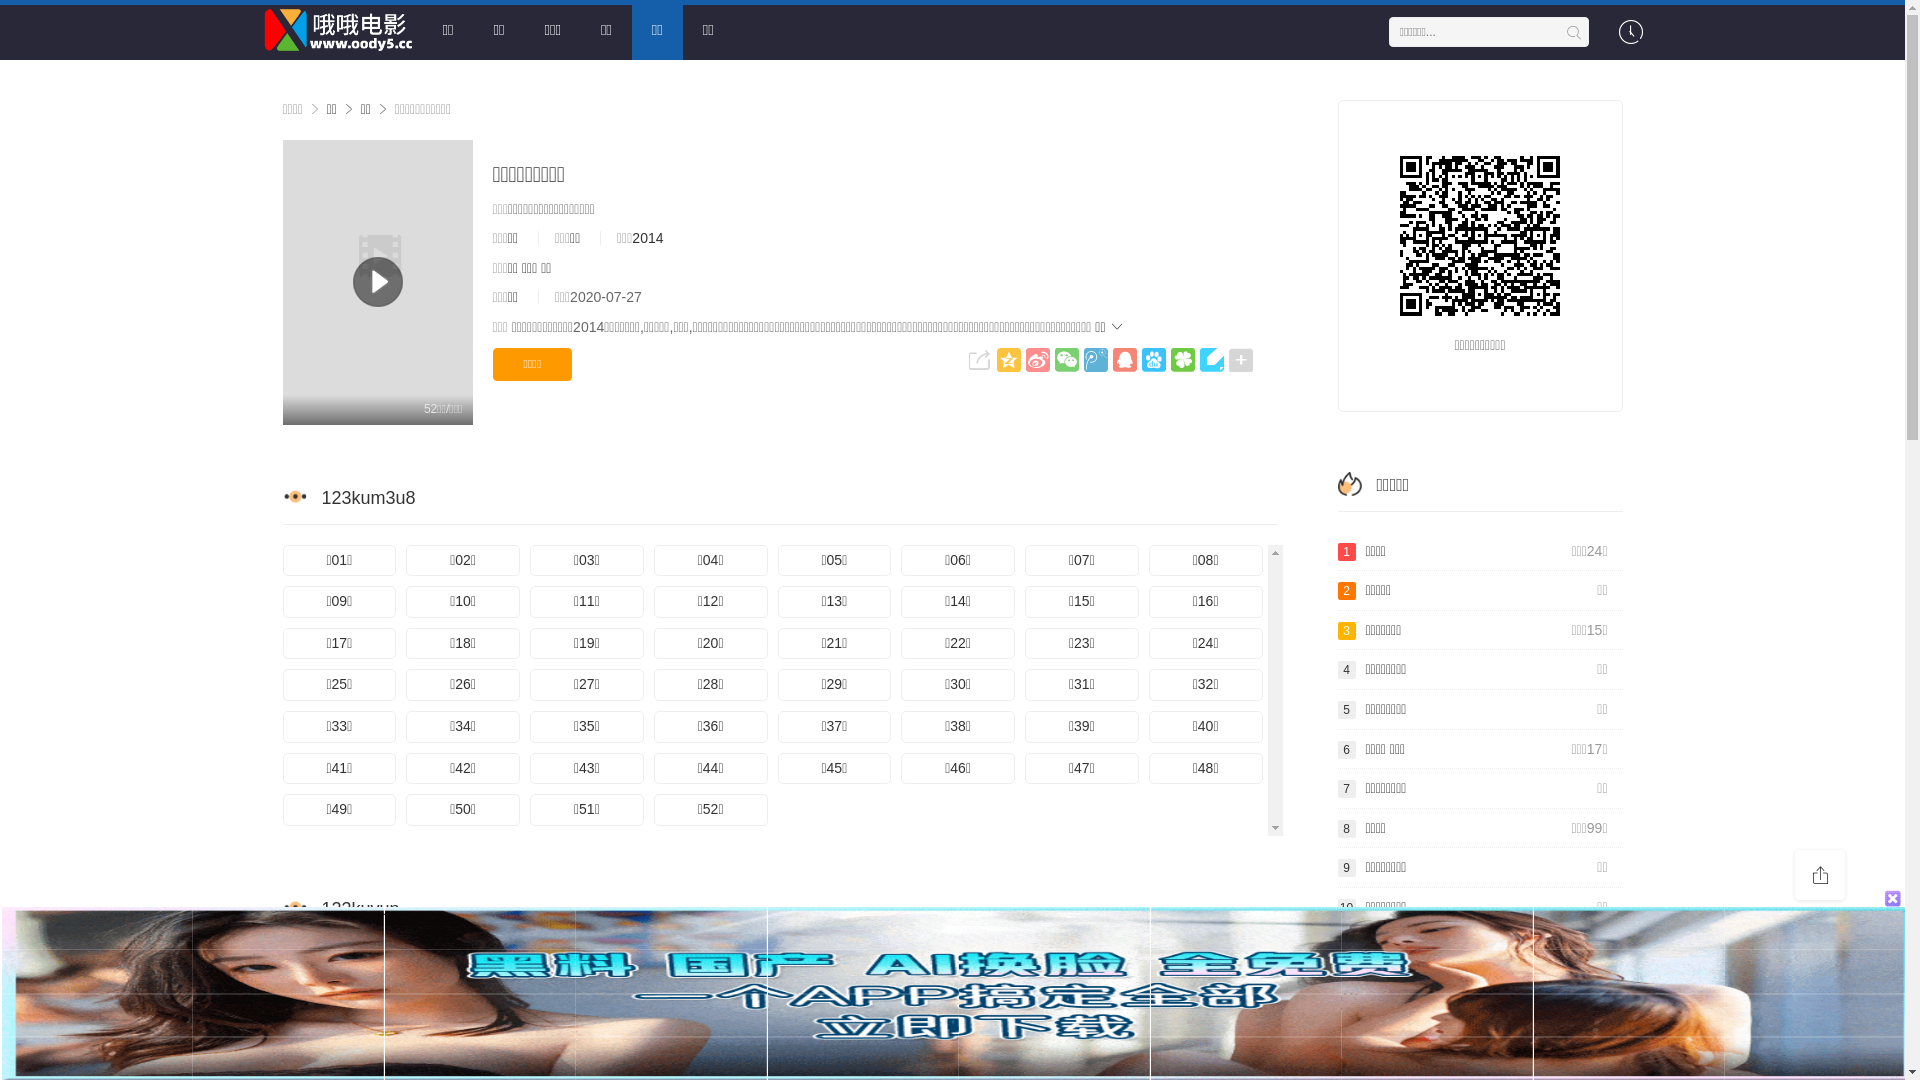 This screenshot has width=1920, height=1080. Describe the element at coordinates (648, 238) in the screenshot. I see `2014` at that location.